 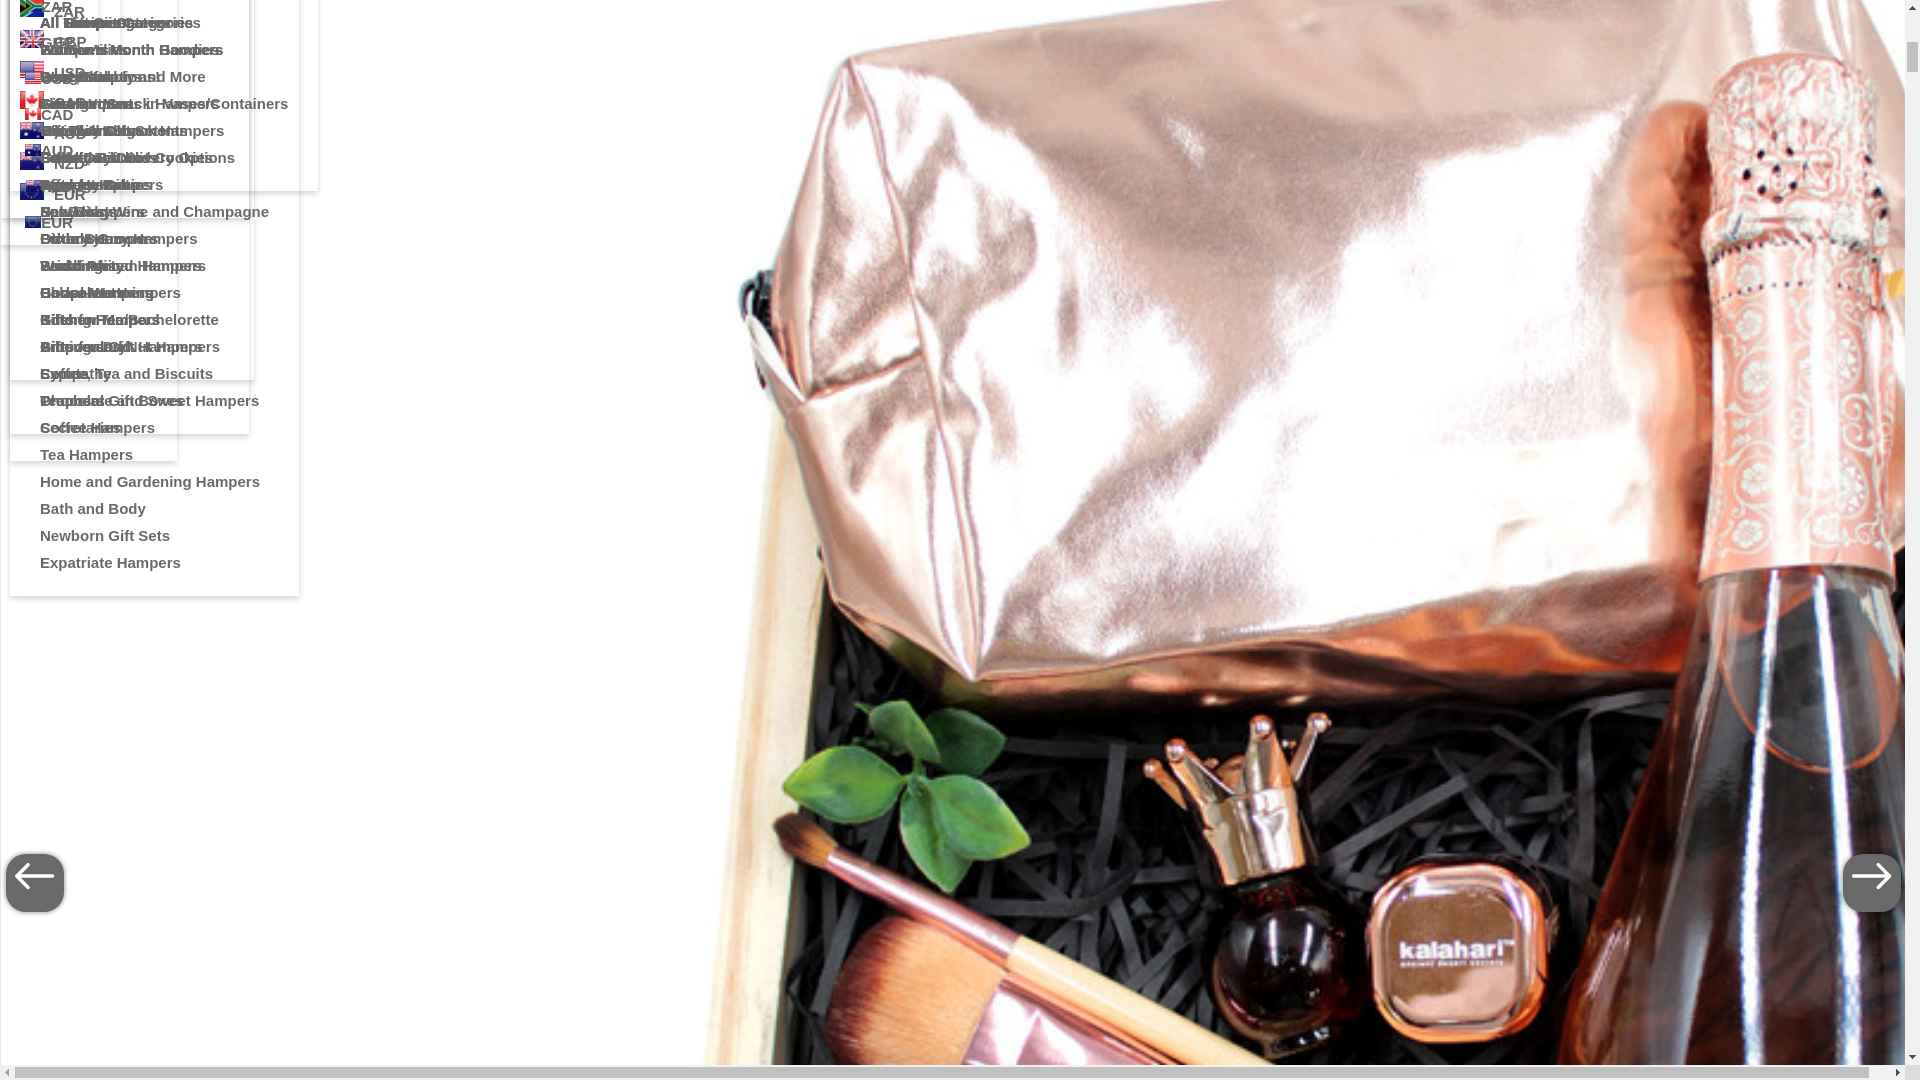 What do you see at coordinates (132, 48) in the screenshot?
I see `Women's Month Hampers` at bounding box center [132, 48].